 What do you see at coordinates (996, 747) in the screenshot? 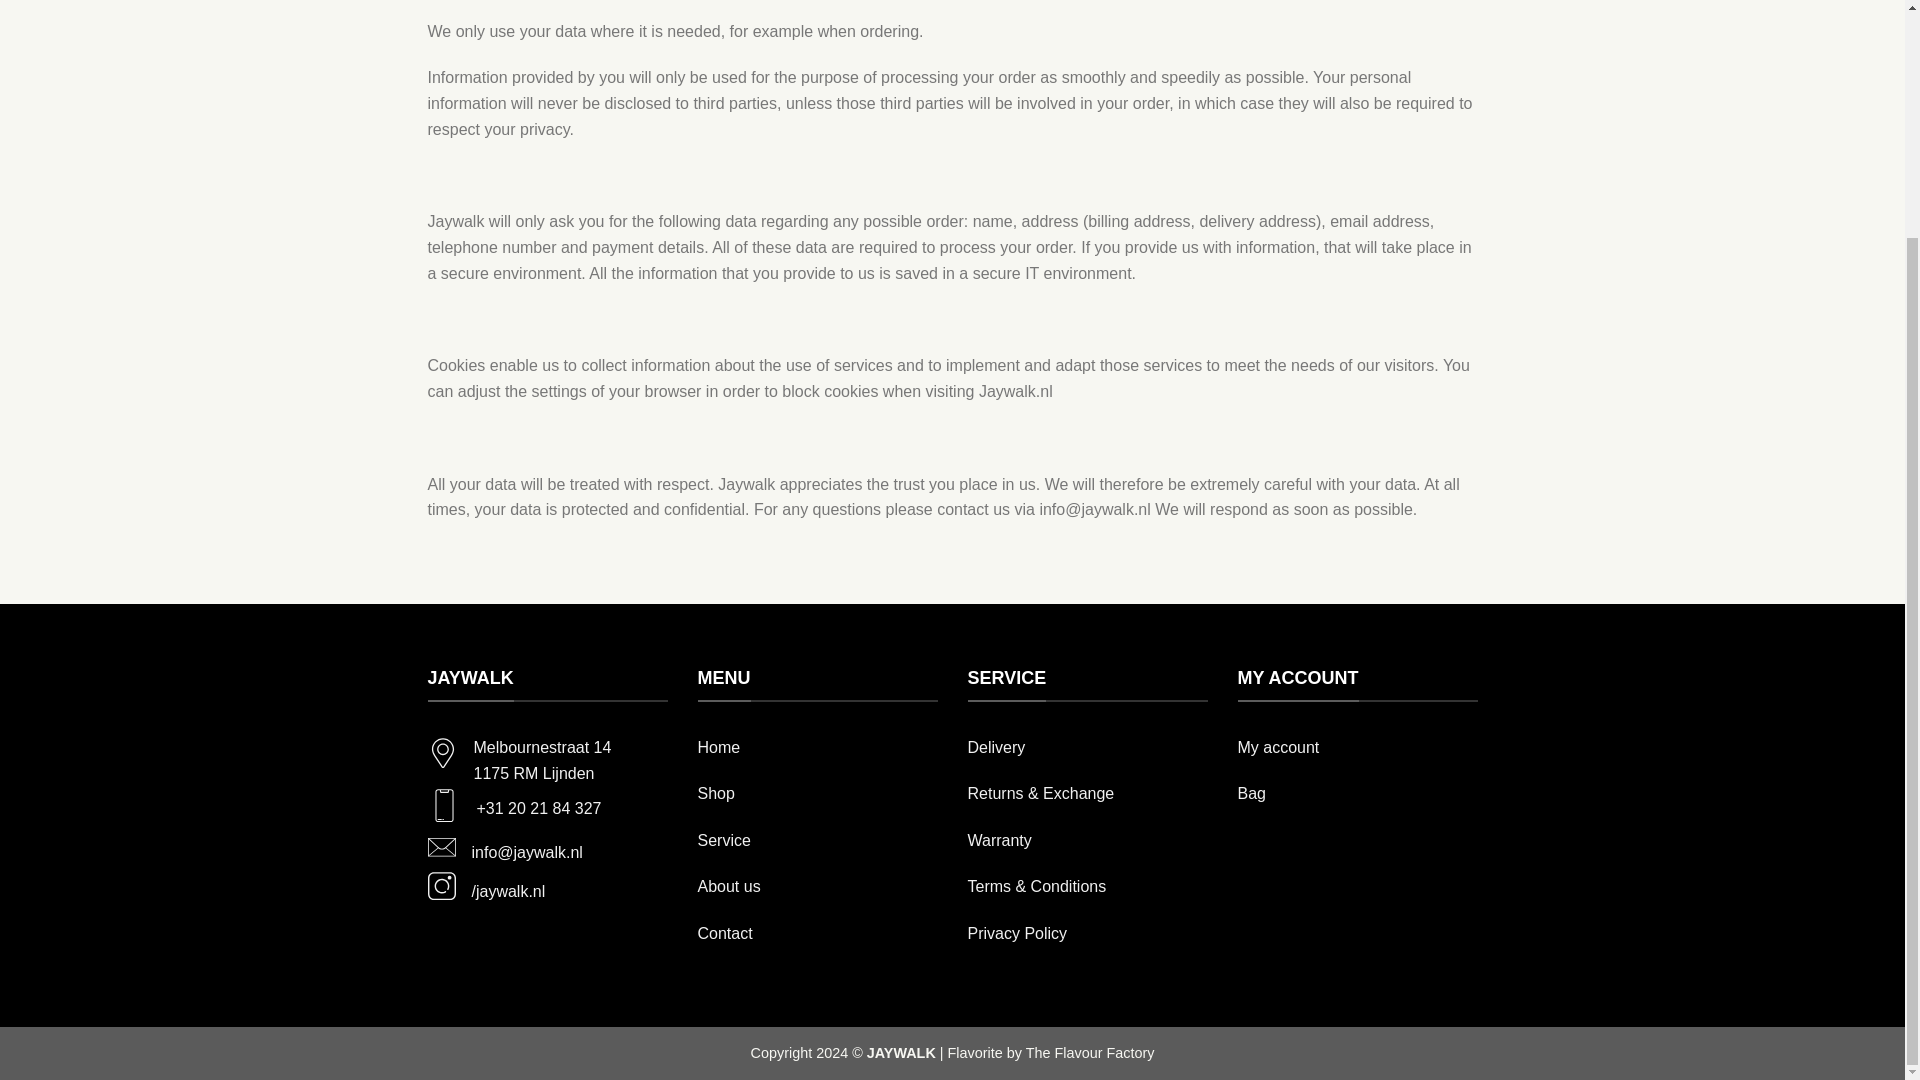
I see `Delivery` at bounding box center [996, 747].